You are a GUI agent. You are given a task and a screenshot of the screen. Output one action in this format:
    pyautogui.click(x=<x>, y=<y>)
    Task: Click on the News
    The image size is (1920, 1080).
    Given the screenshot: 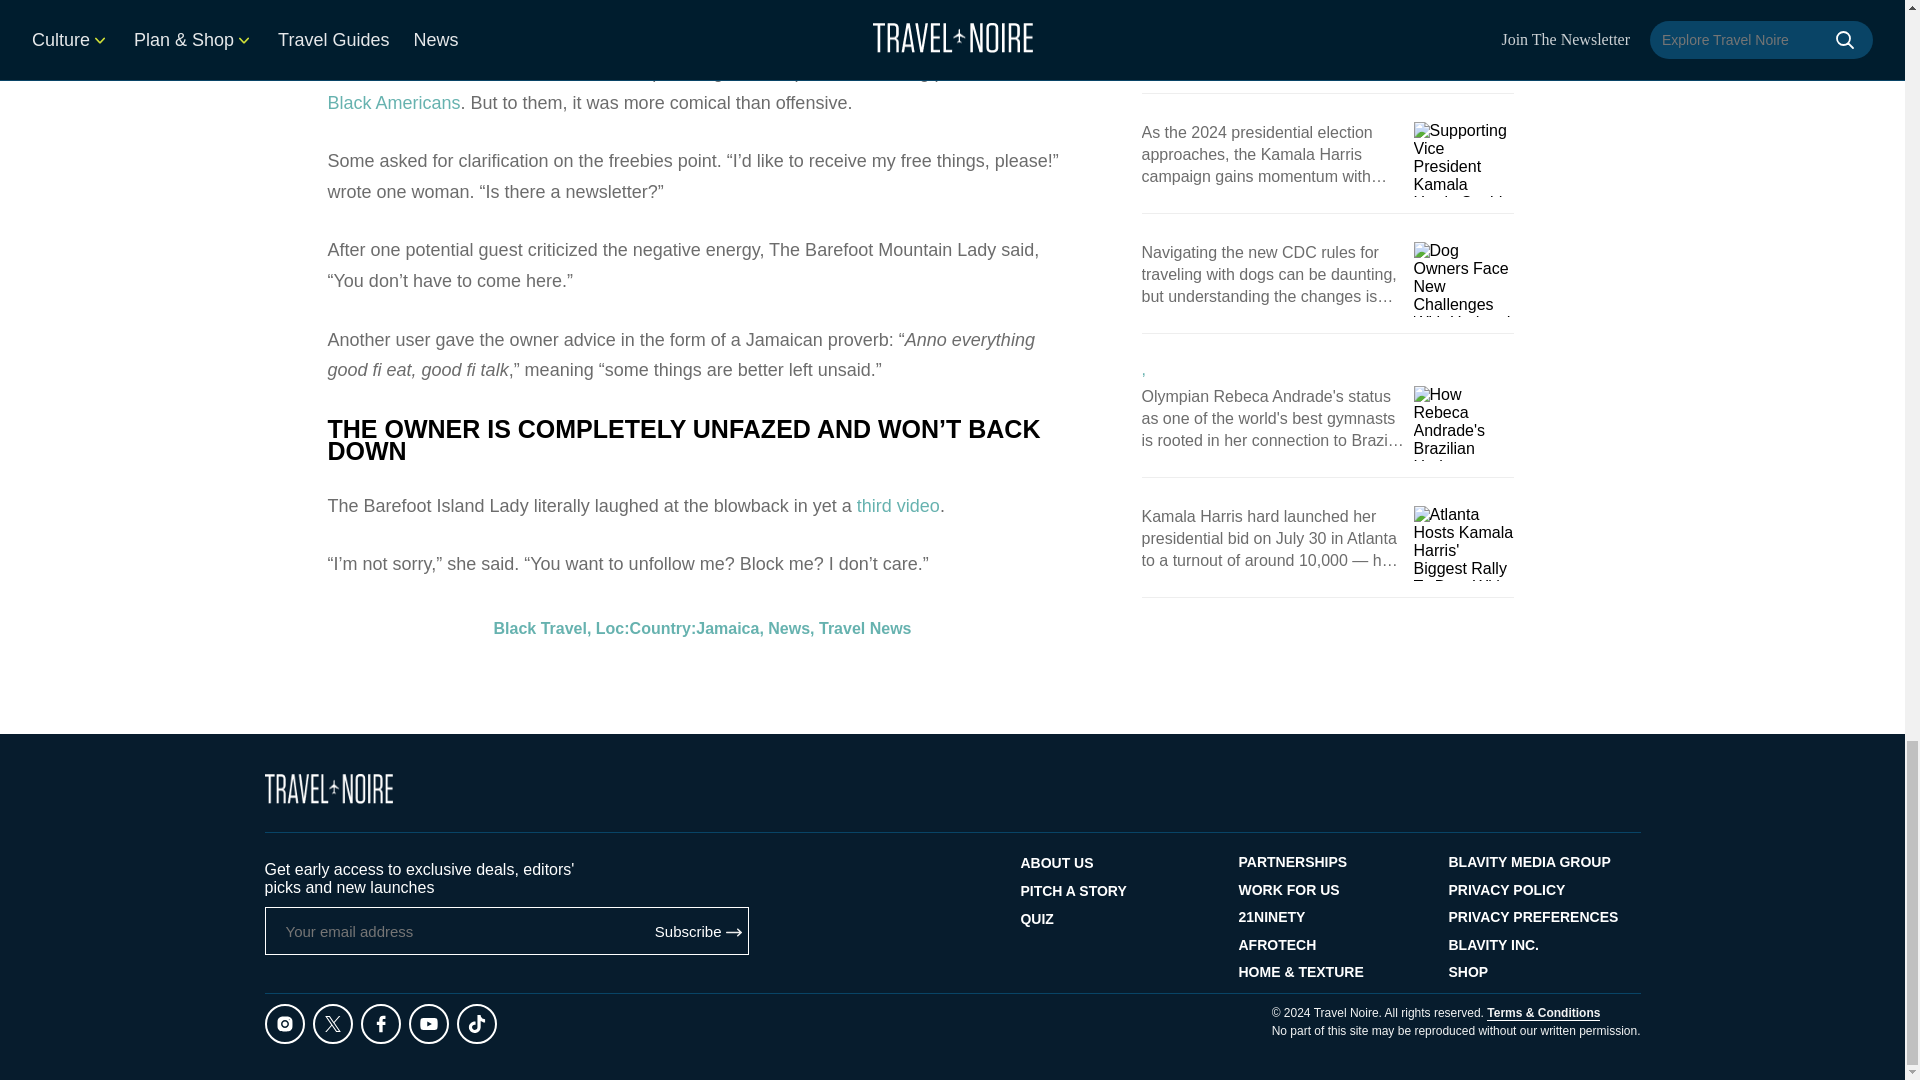 What is the action you would take?
    pyautogui.click(x=789, y=124)
    